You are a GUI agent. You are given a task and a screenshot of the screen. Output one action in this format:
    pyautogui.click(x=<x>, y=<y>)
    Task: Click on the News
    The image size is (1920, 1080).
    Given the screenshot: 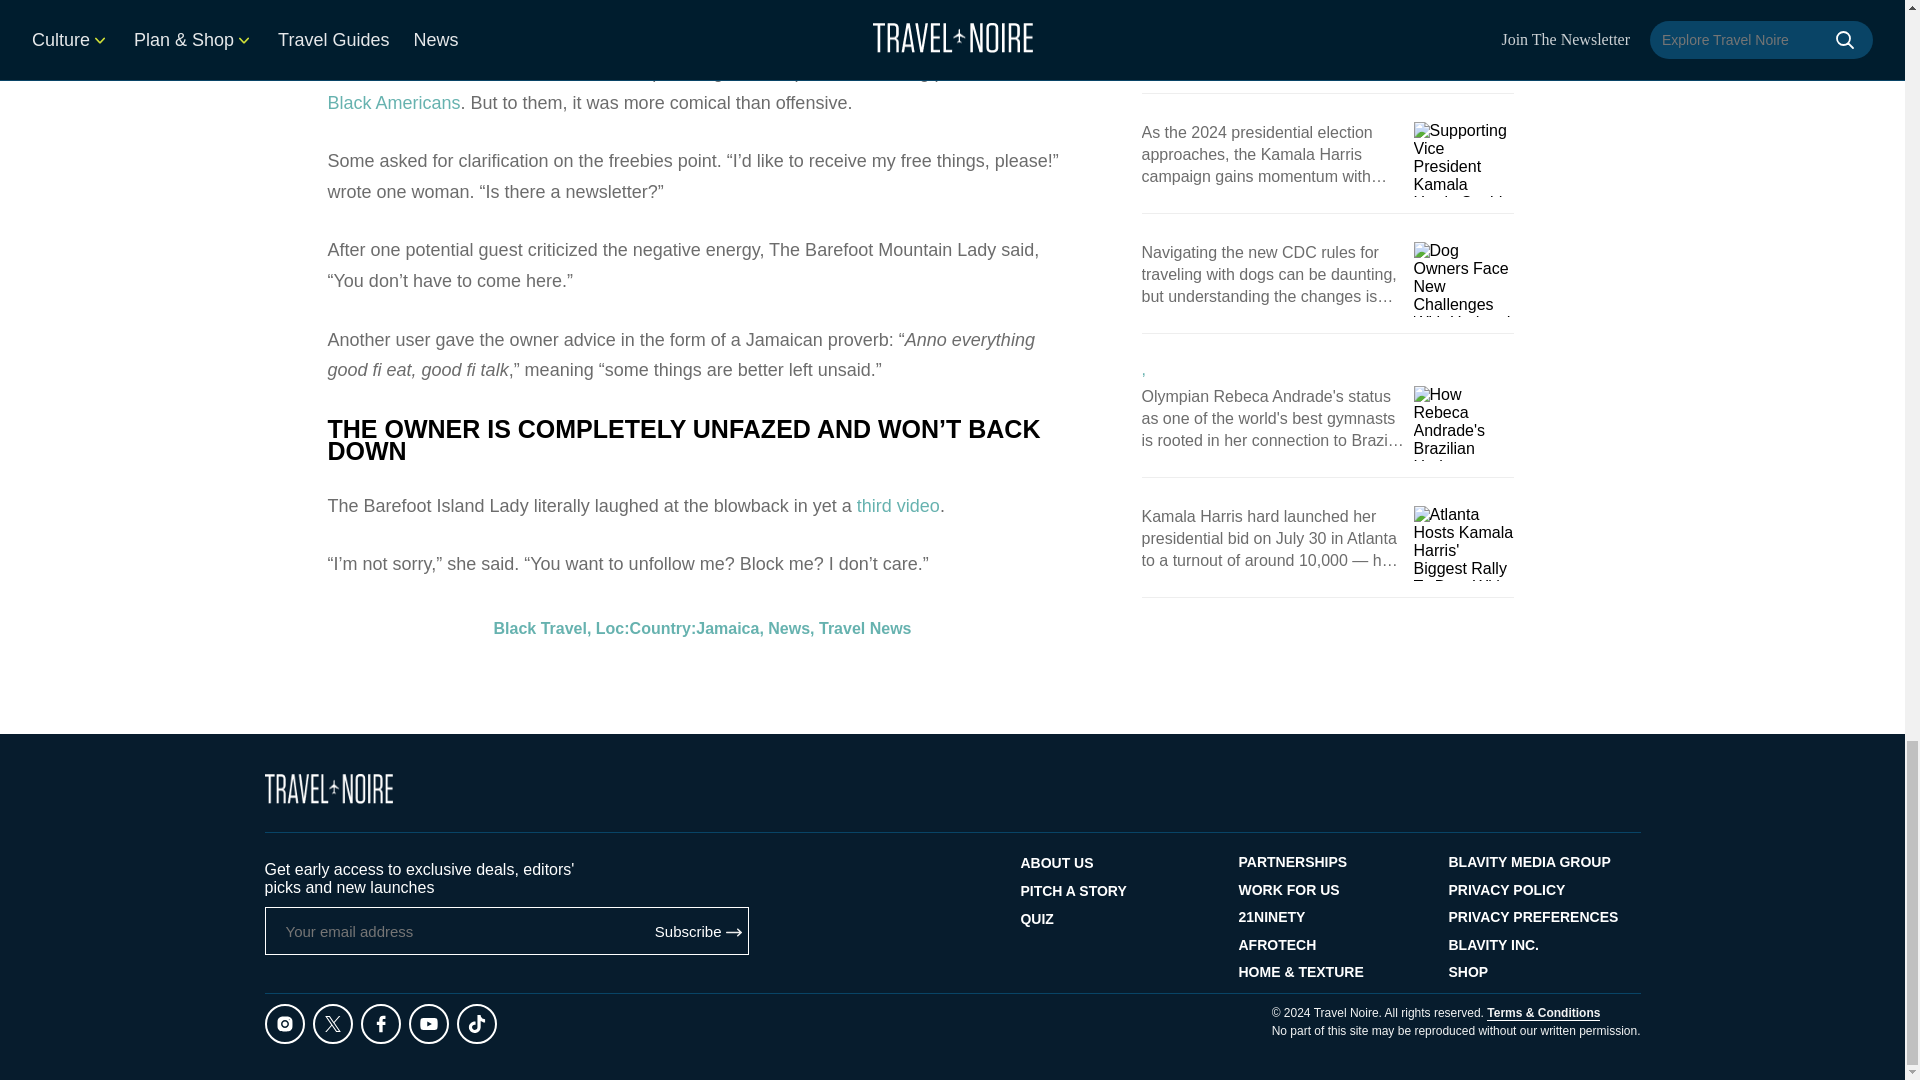 What is the action you would take?
    pyautogui.click(x=789, y=124)
    